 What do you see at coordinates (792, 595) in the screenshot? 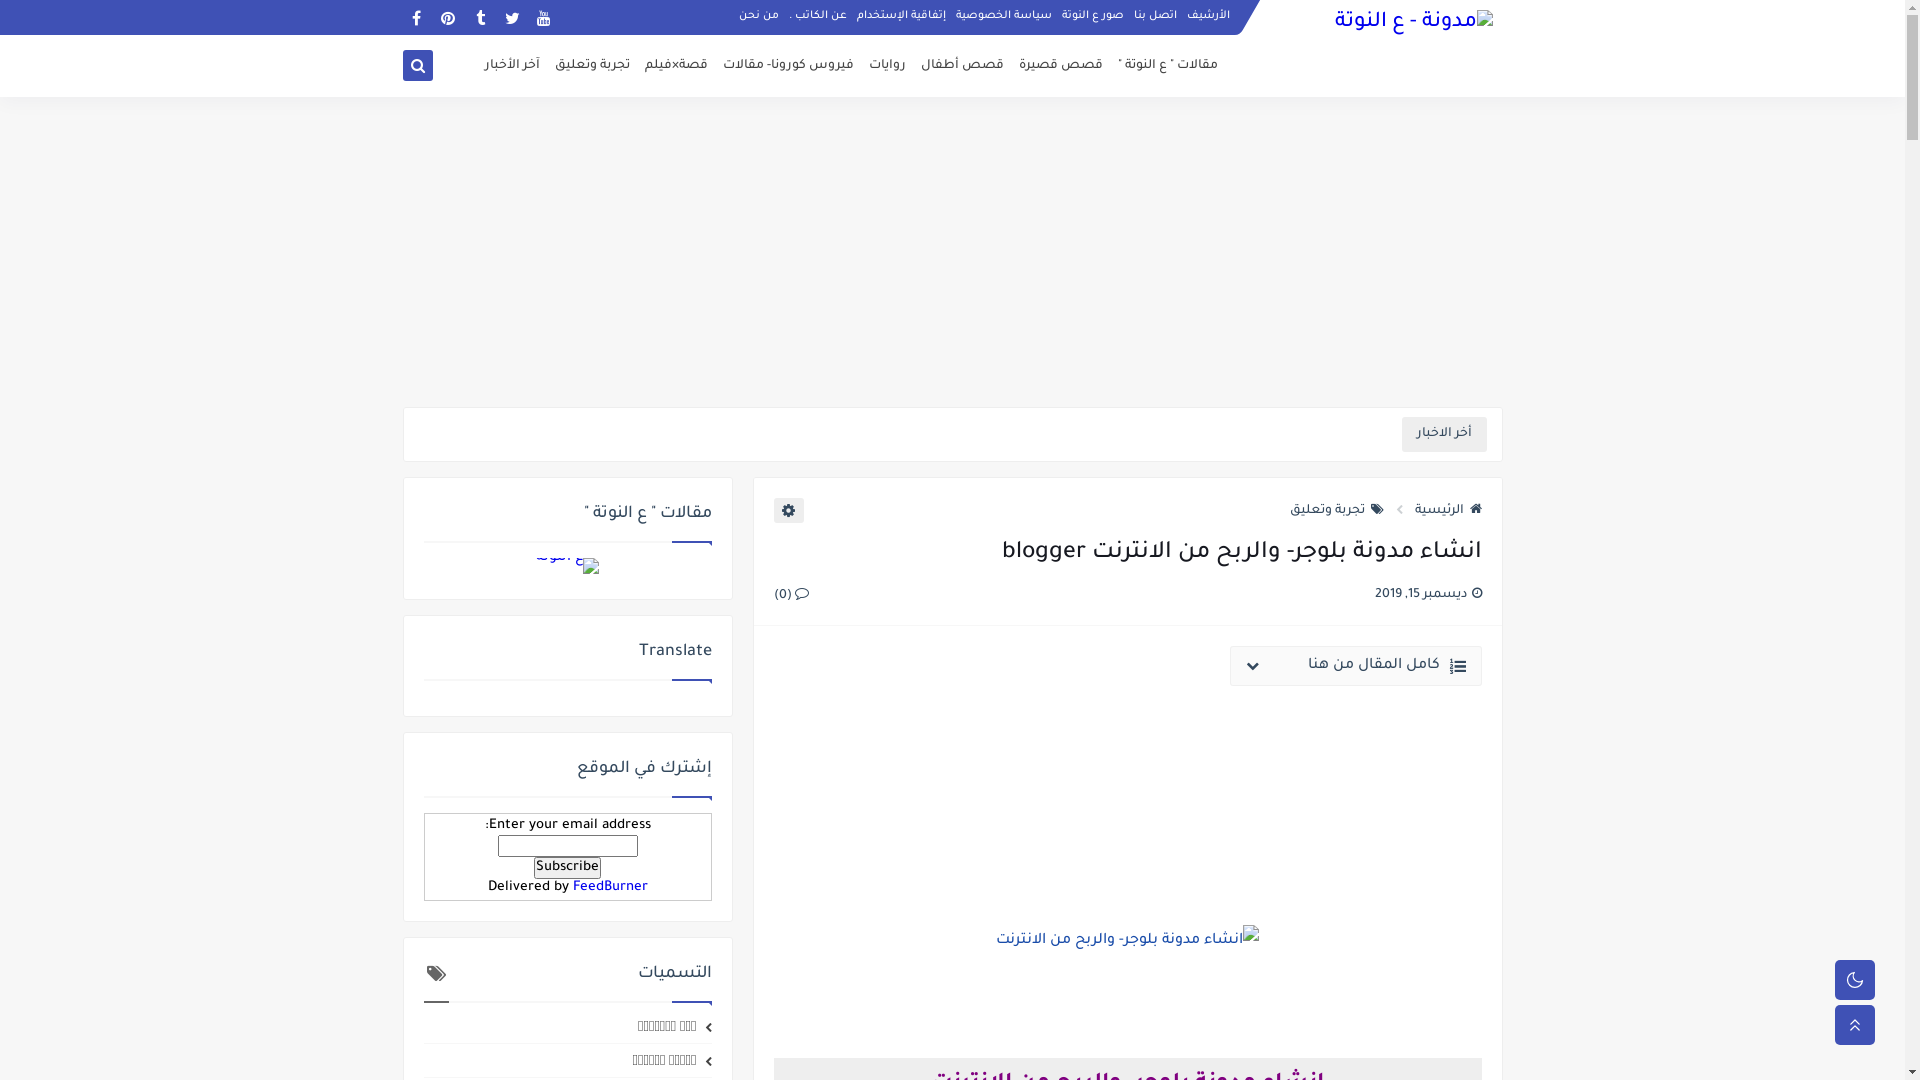
I see `(0)` at bounding box center [792, 595].